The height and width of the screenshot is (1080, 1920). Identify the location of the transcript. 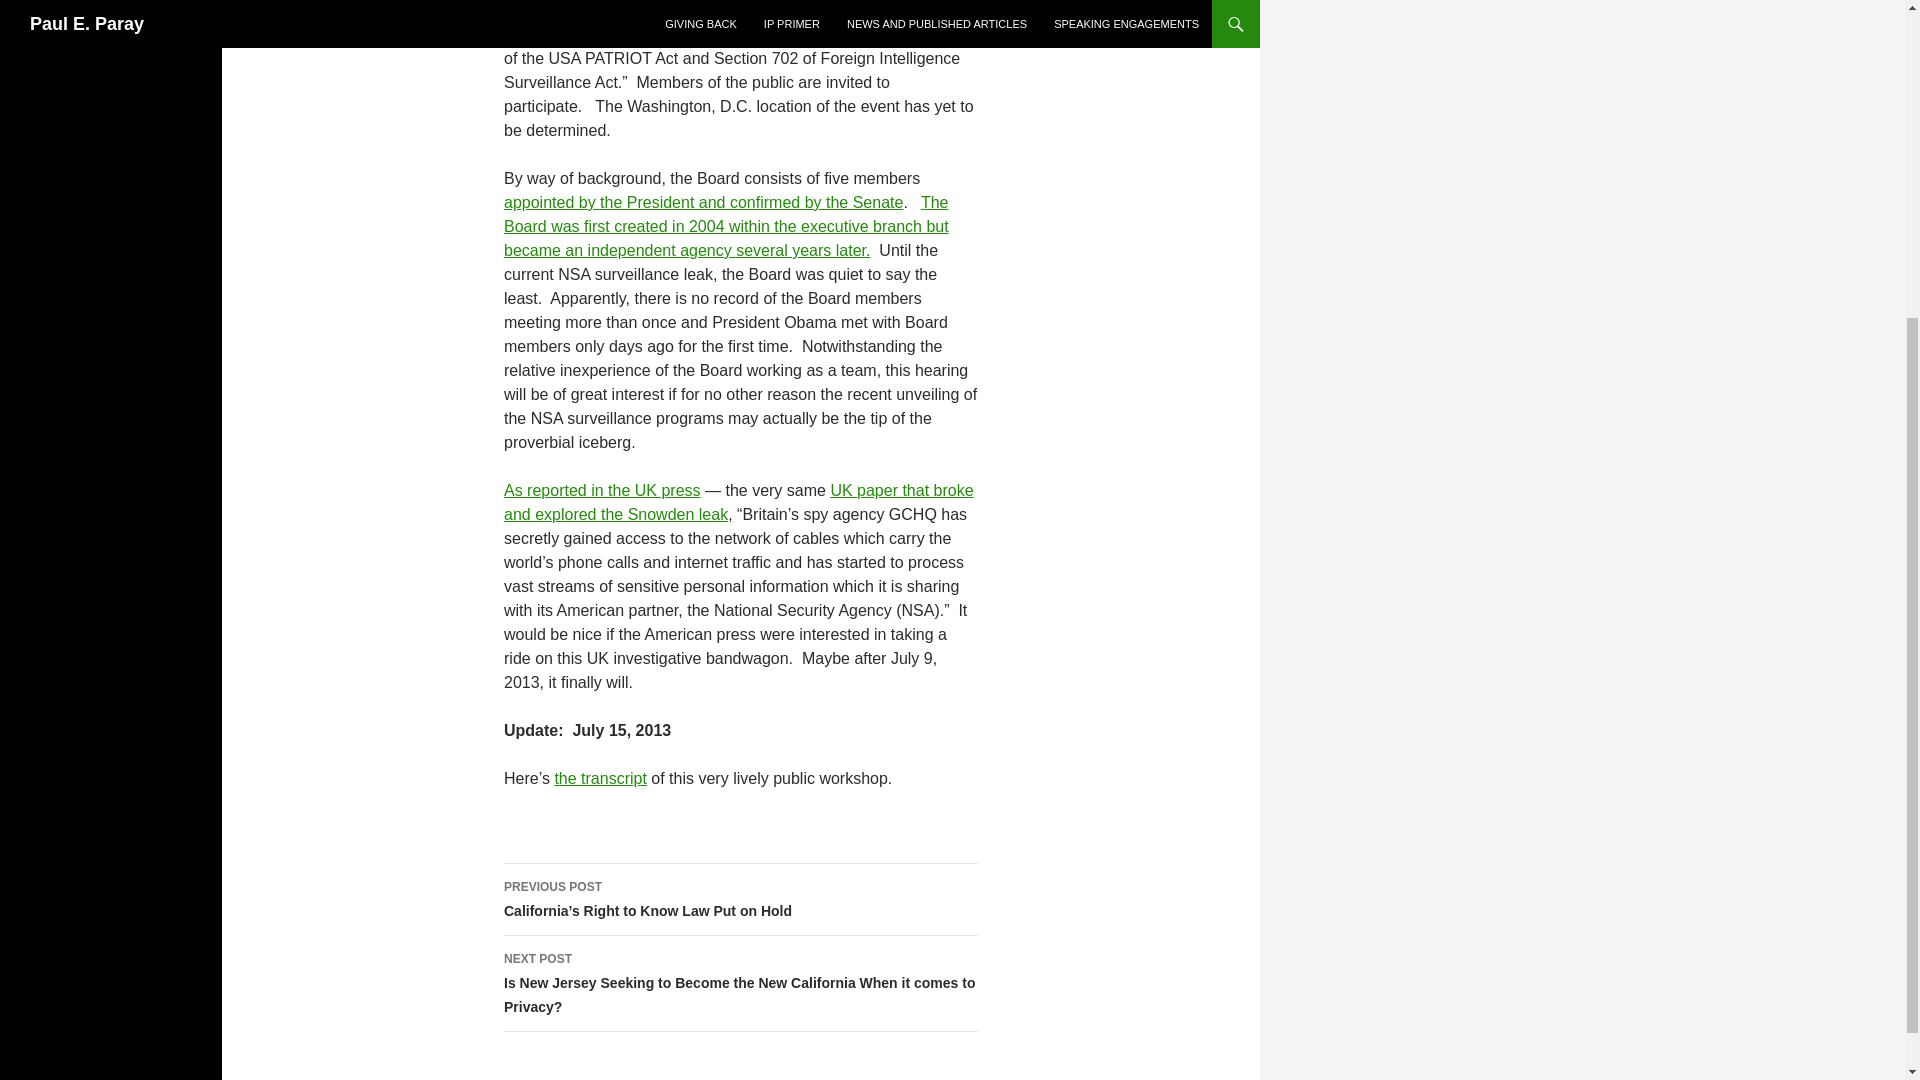
(600, 778).